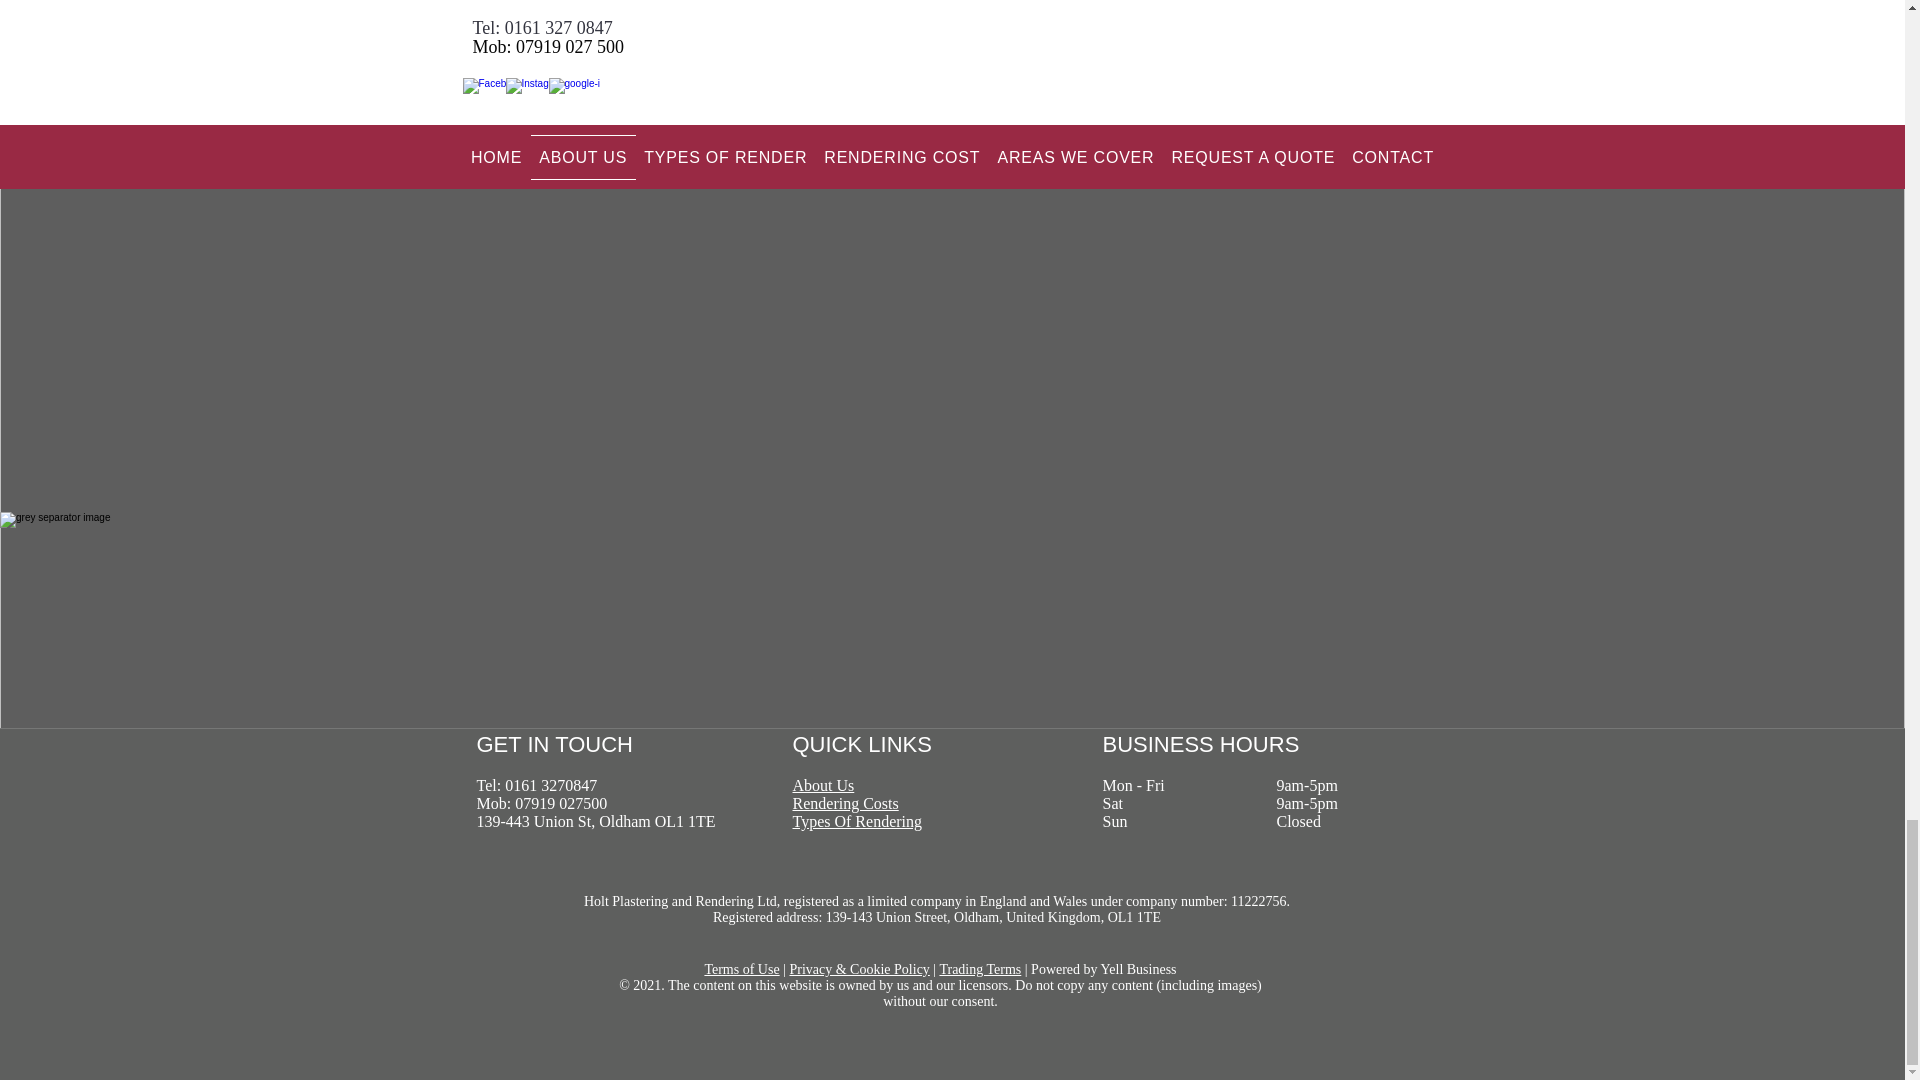 This screenshot has height=1080, width=1920. I want to click on About Us, so click(822, 784).